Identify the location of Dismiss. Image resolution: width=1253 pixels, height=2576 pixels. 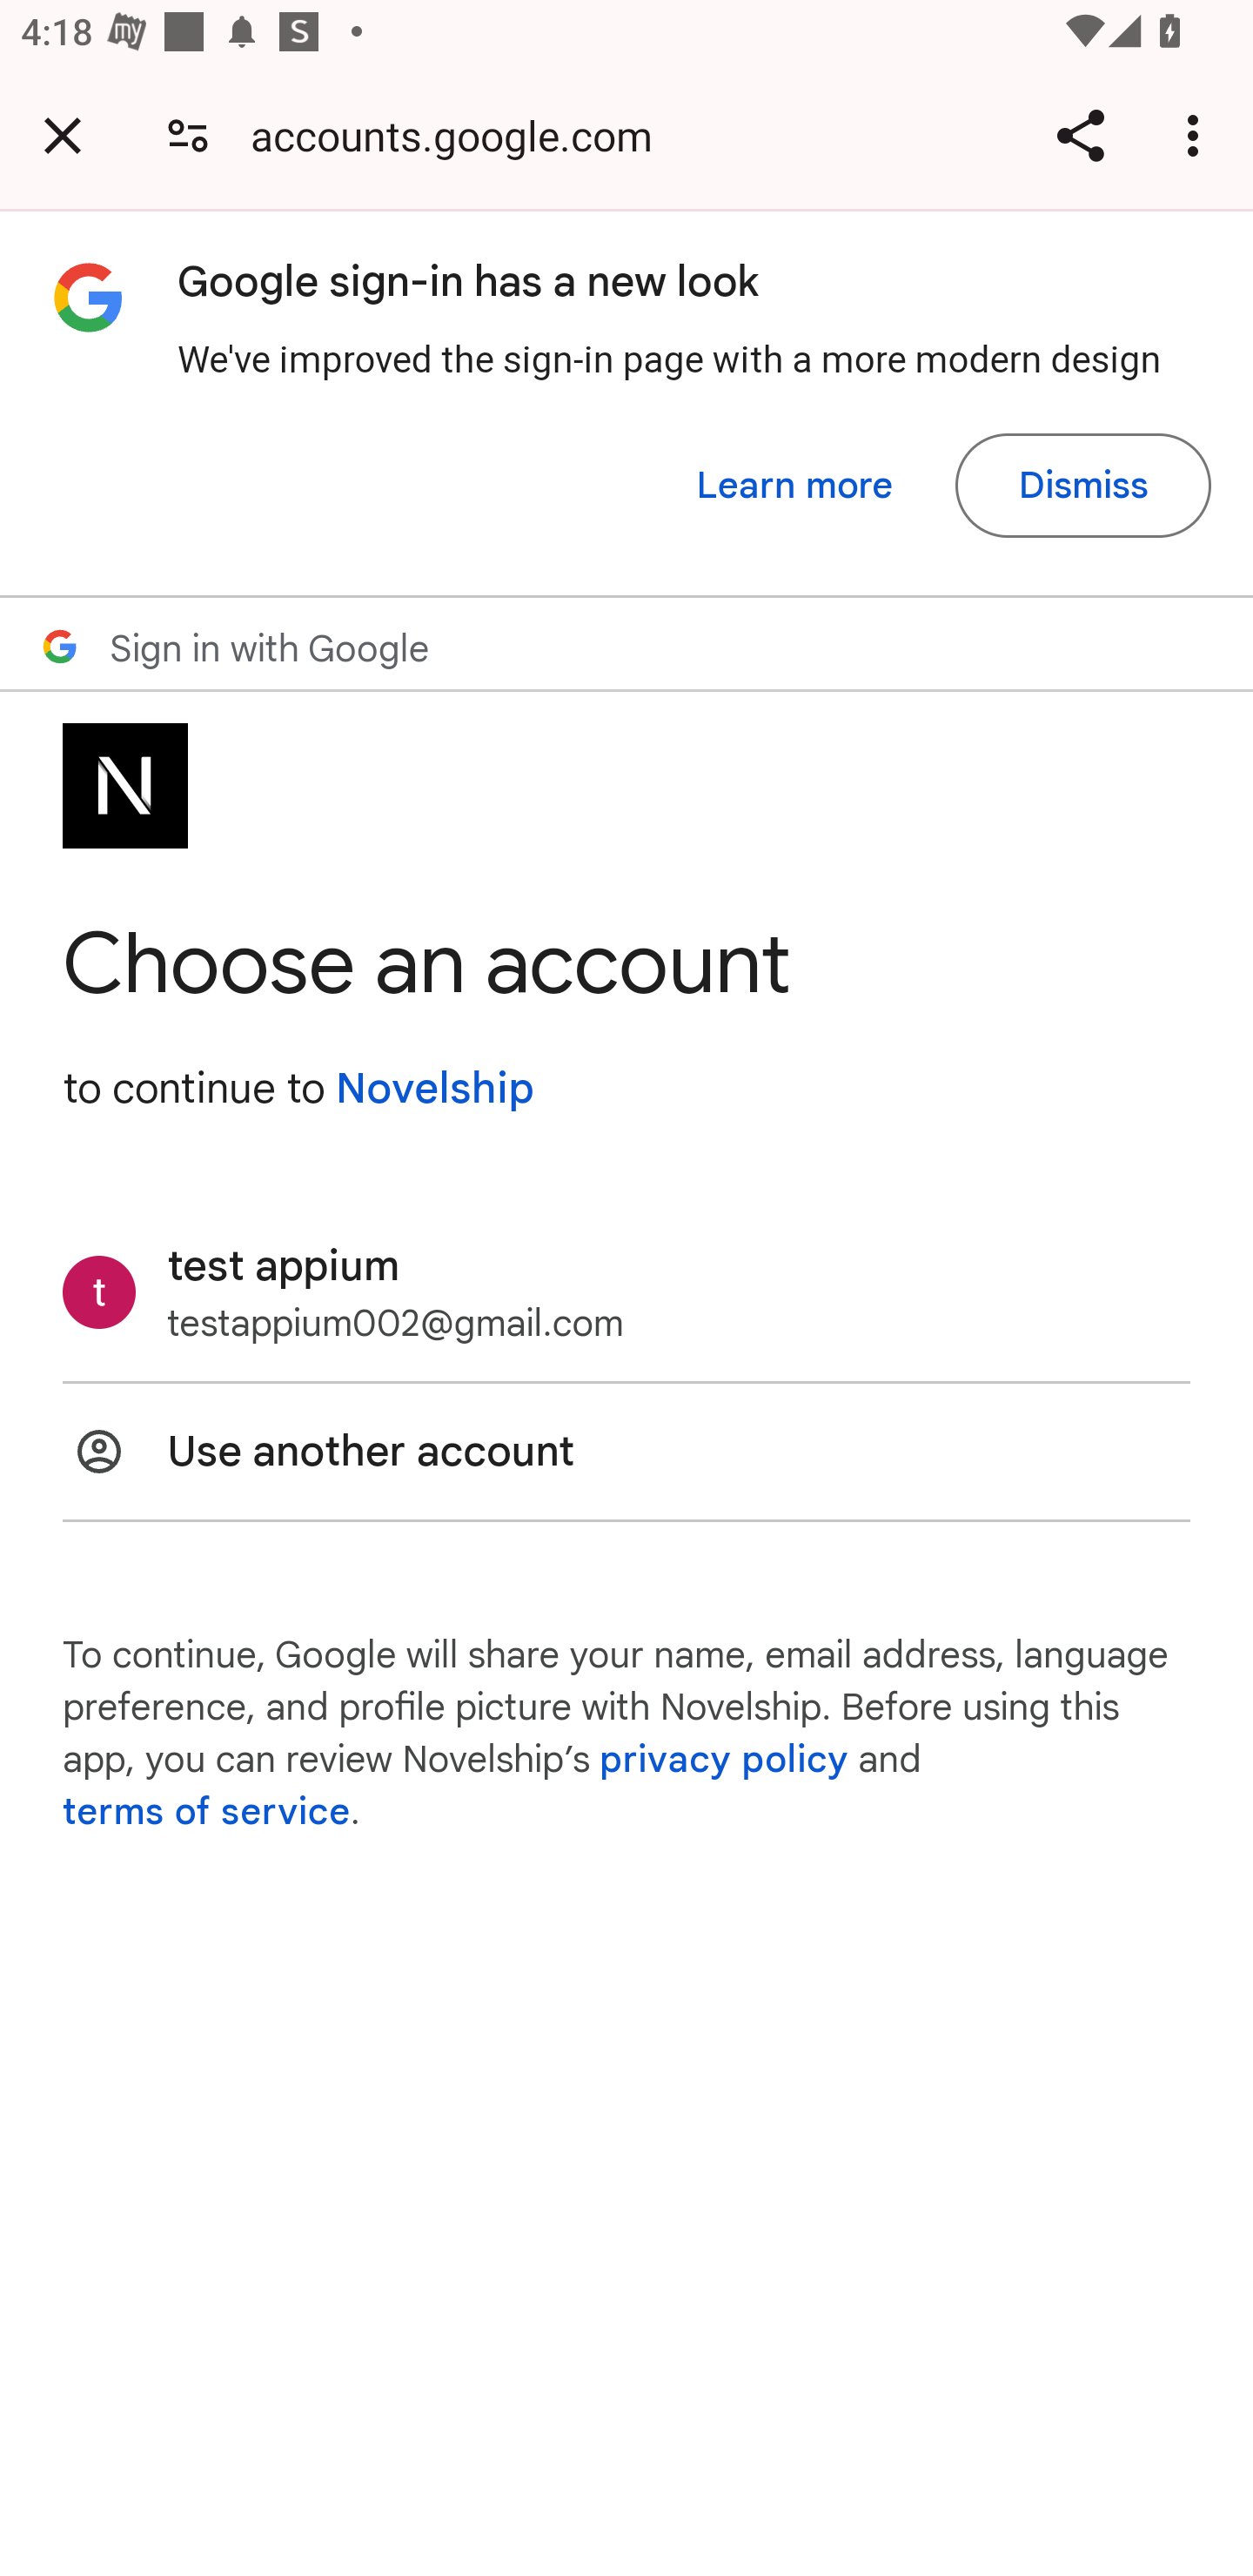
(1082, 486).